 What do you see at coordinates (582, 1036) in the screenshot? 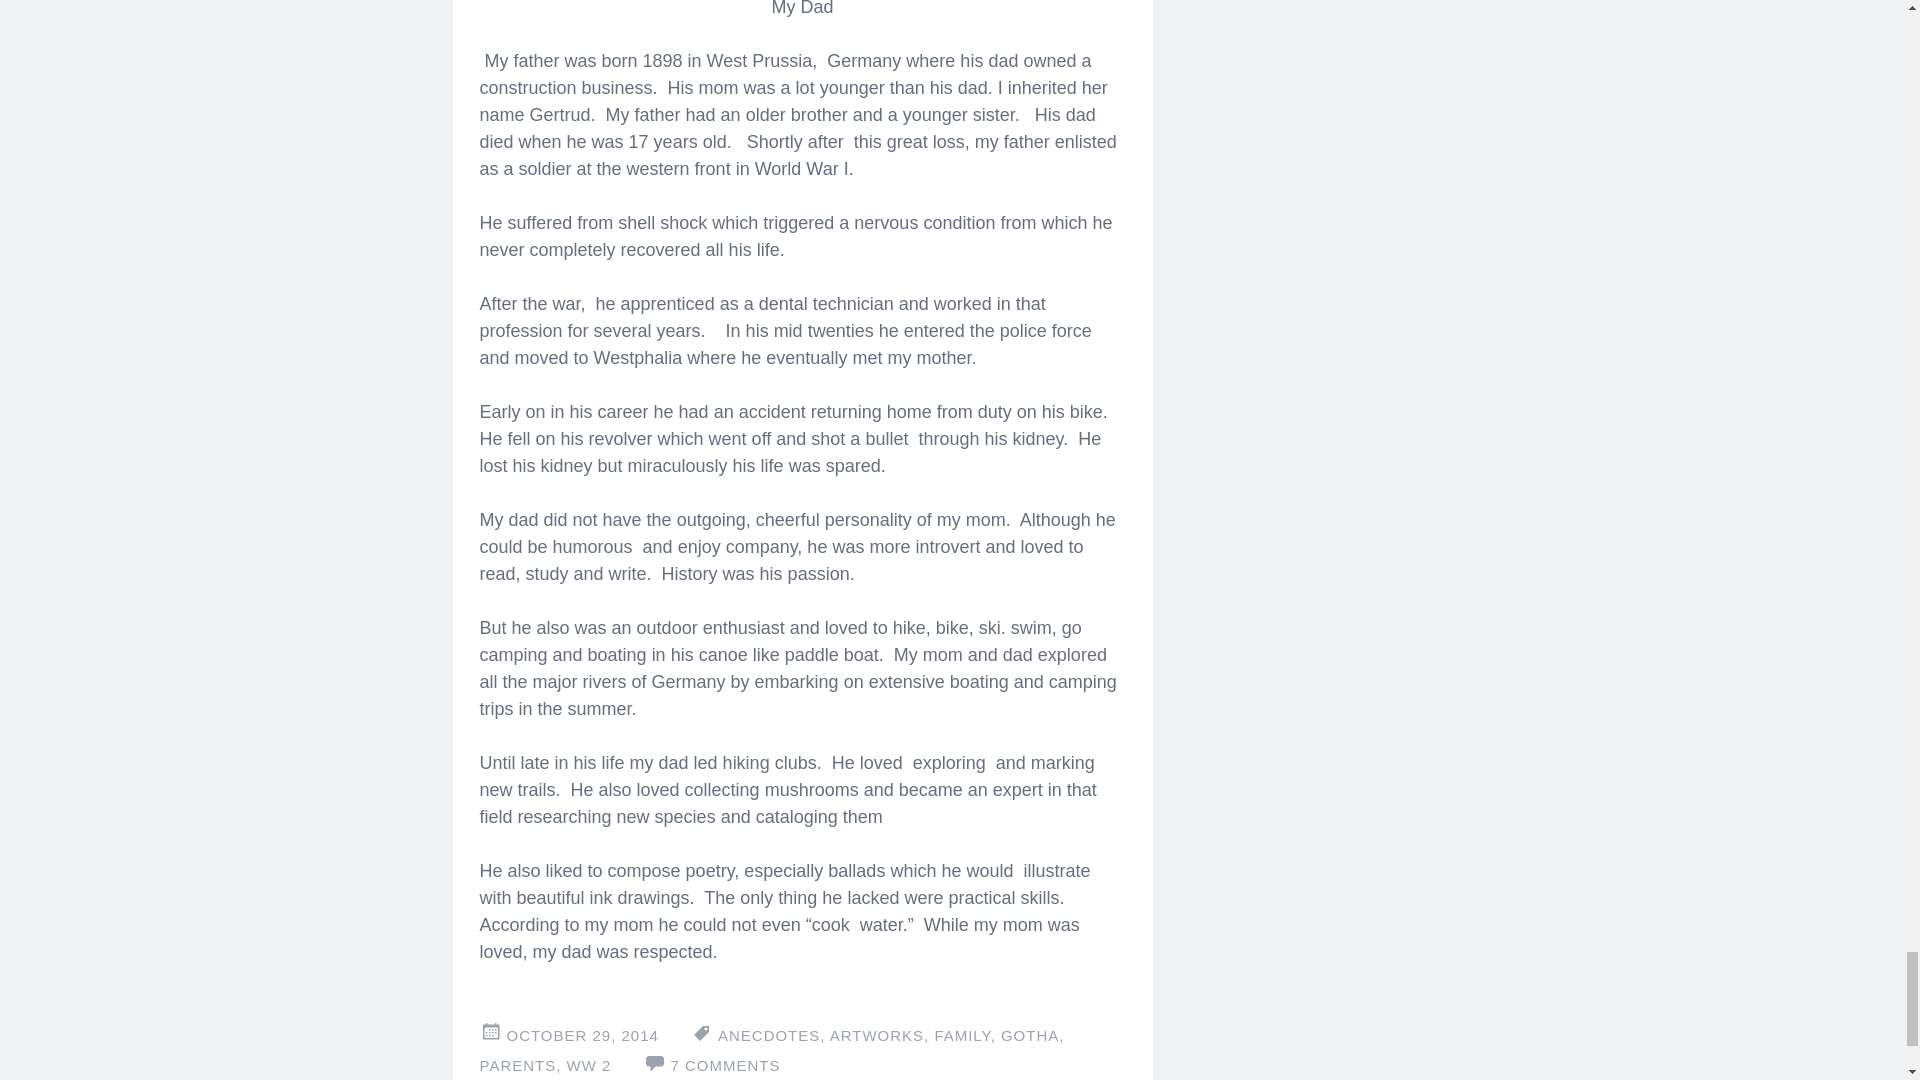
I see `4:11 pm` at bounding box center [582, 1036].